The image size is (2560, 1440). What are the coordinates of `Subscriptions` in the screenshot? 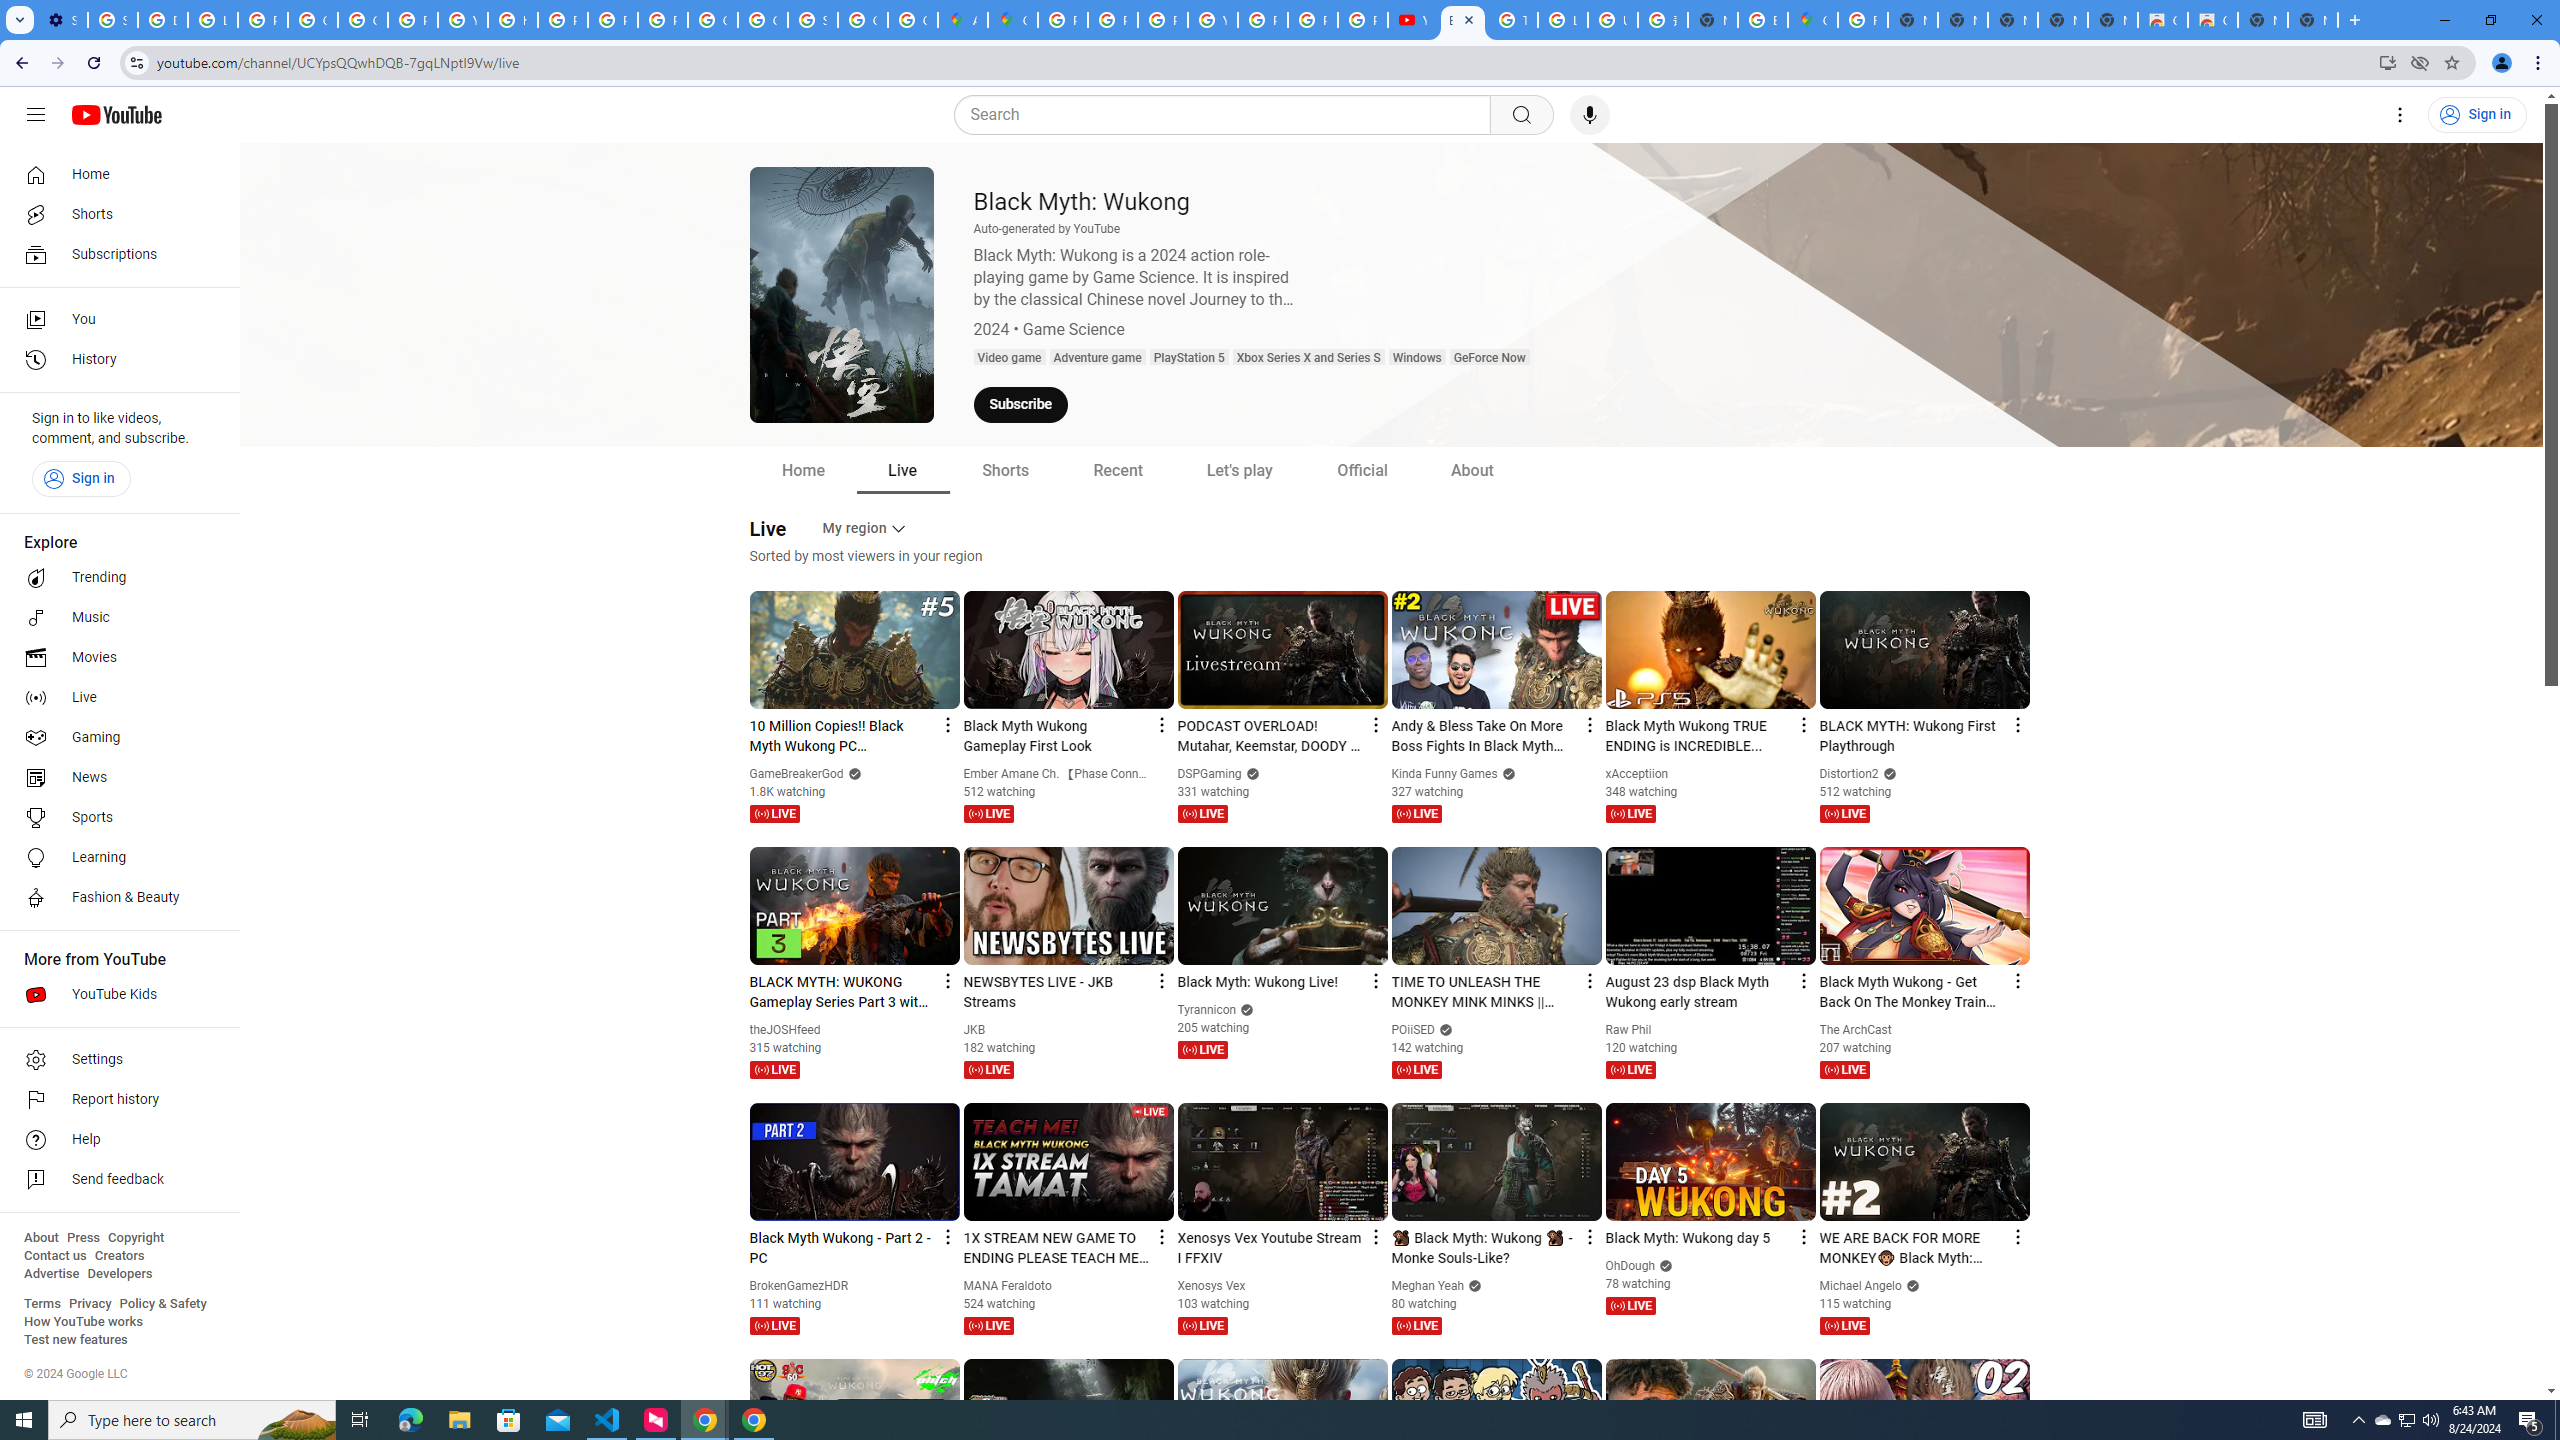 It's located at (114, 254).